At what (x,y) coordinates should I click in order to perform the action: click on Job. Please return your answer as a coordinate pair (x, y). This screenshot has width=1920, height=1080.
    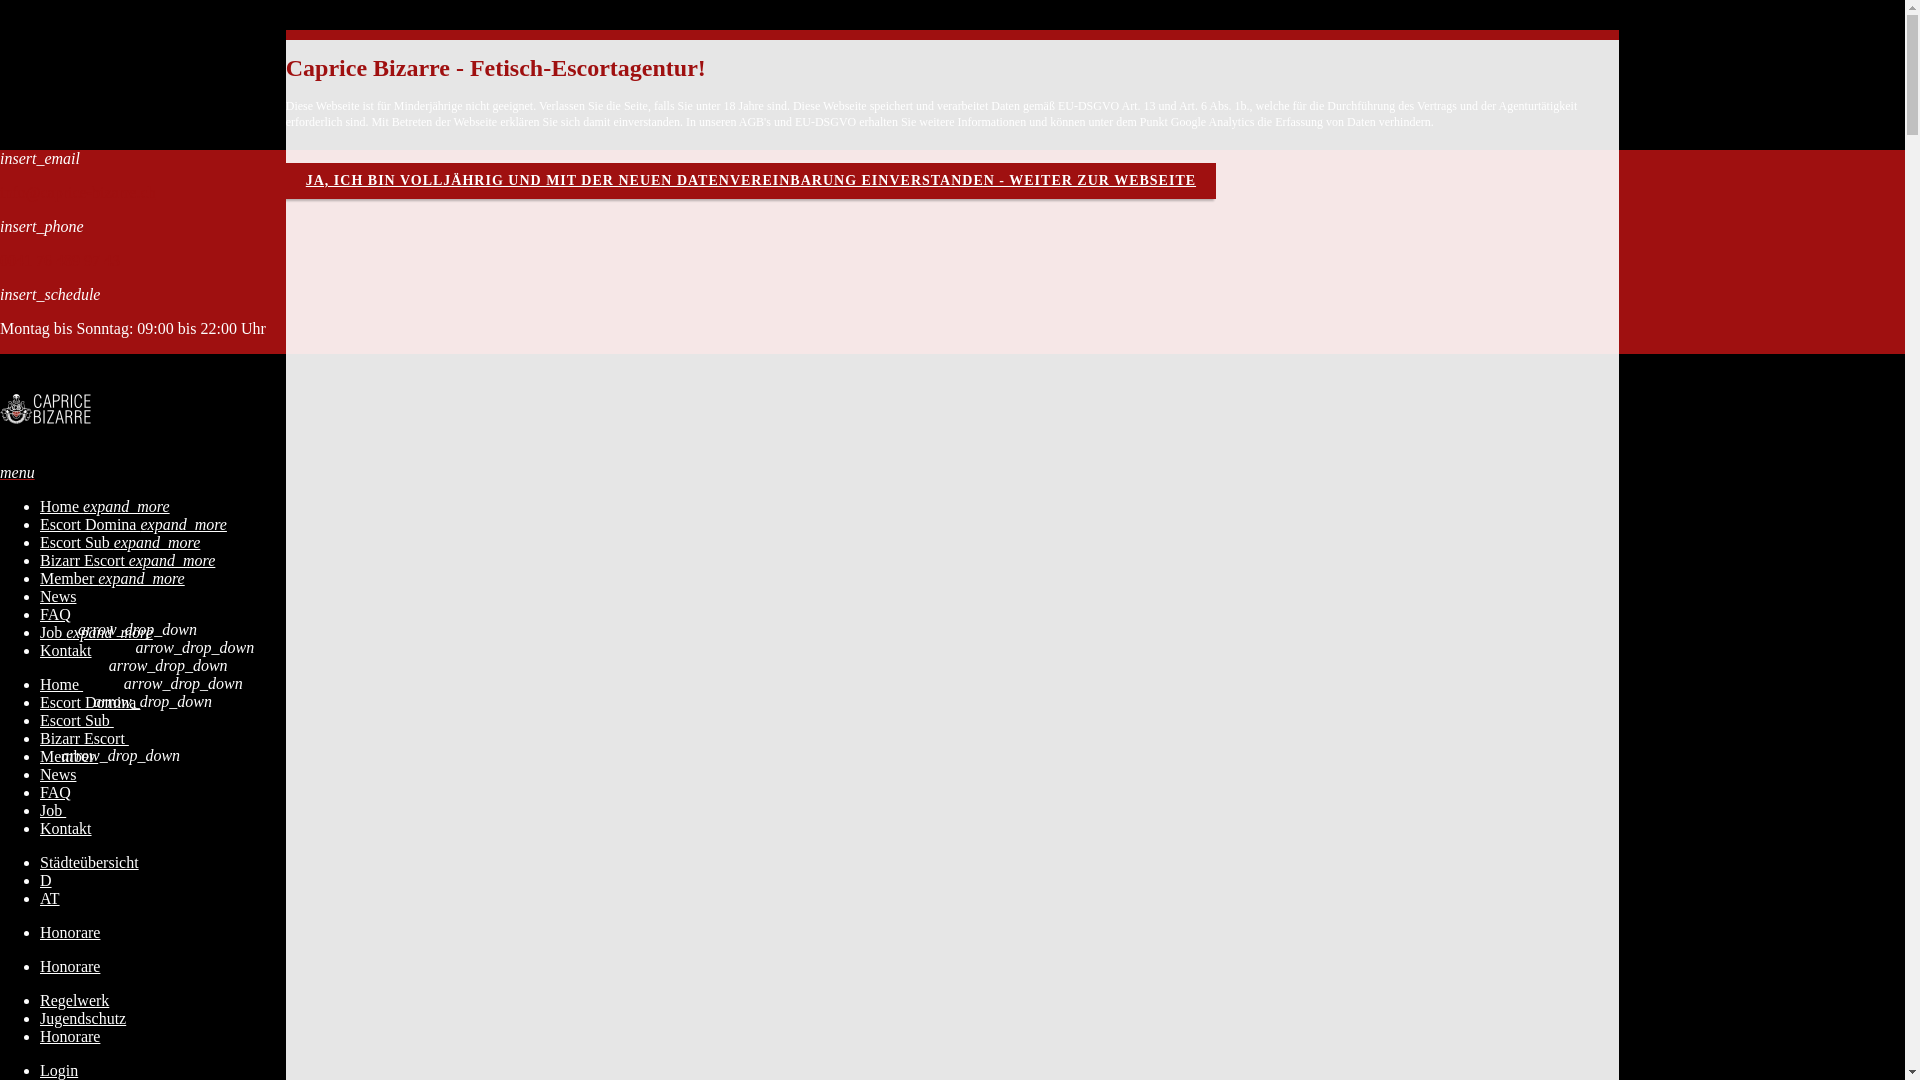
    Looking at the image, I should click on (53, 810).